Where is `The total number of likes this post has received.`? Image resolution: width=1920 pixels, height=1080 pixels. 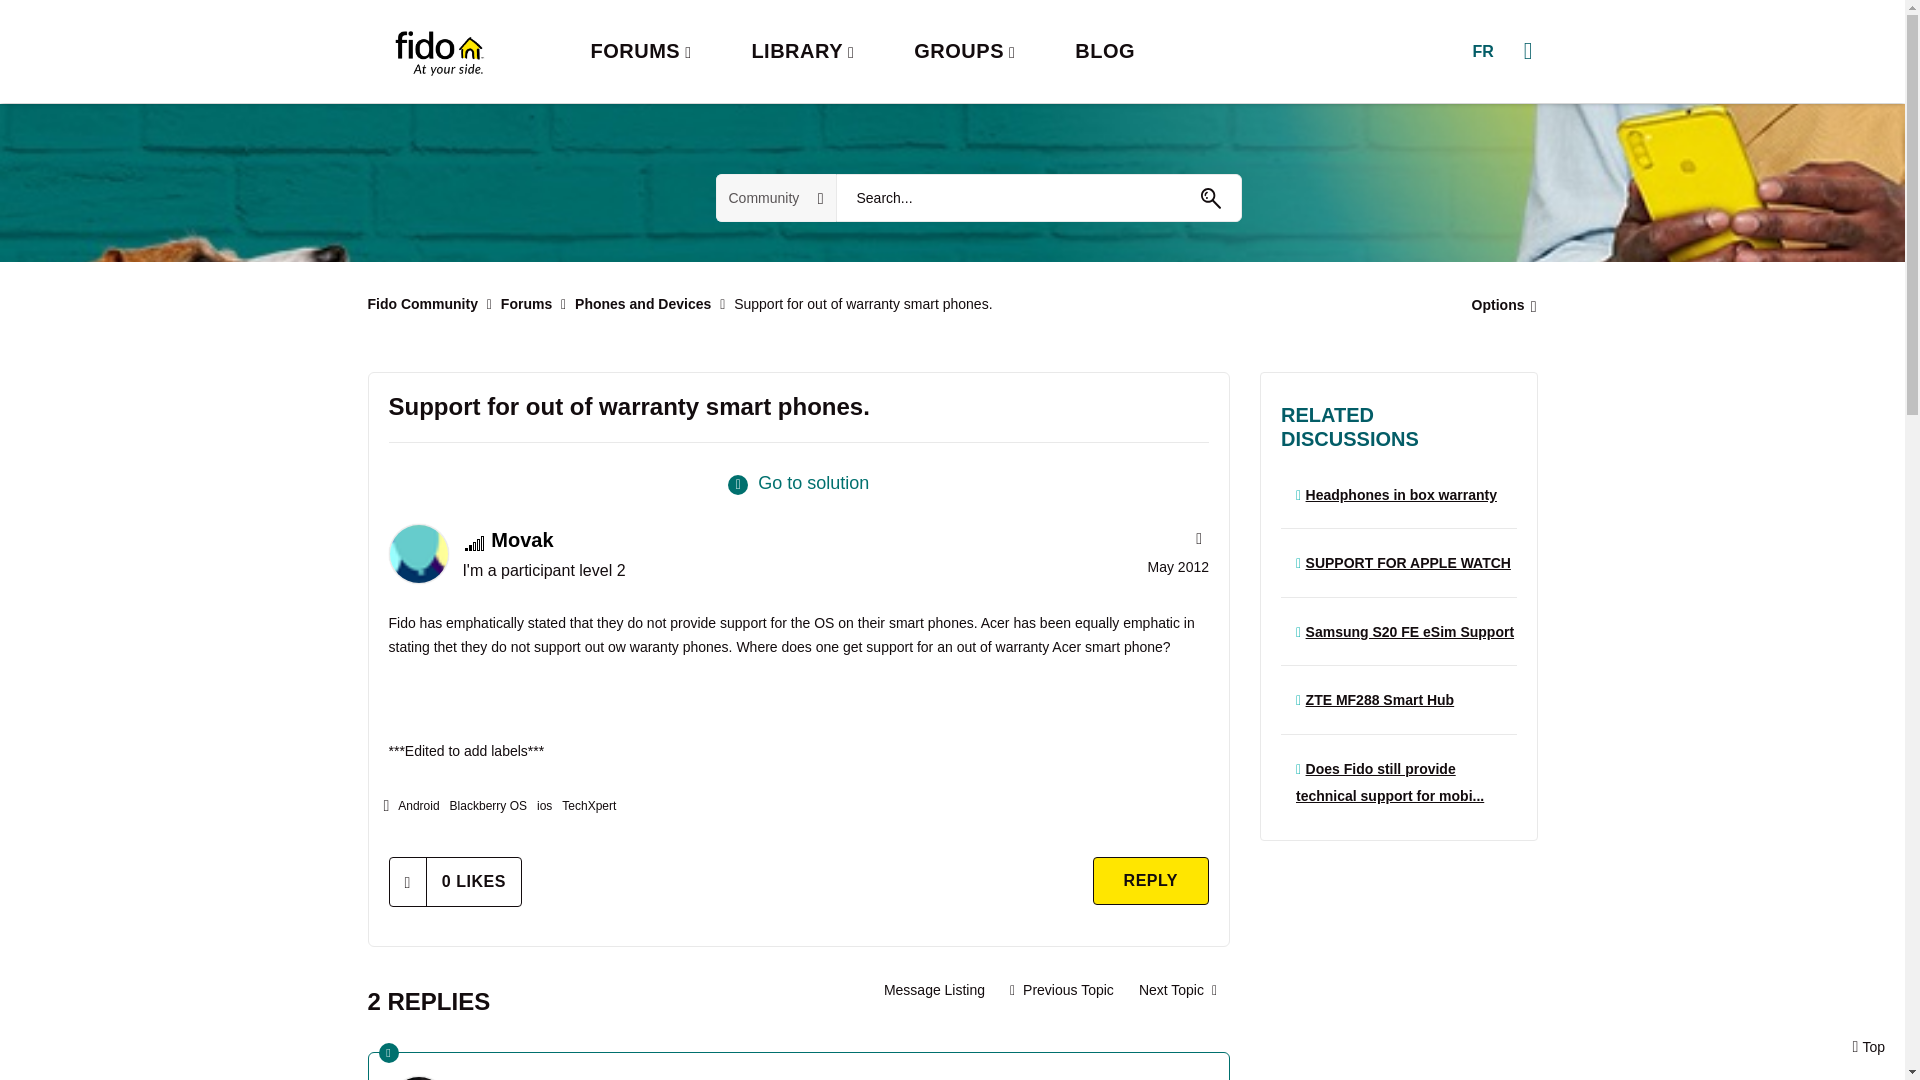
The total number of likes this post has received. is located at coordinates (473, 881).